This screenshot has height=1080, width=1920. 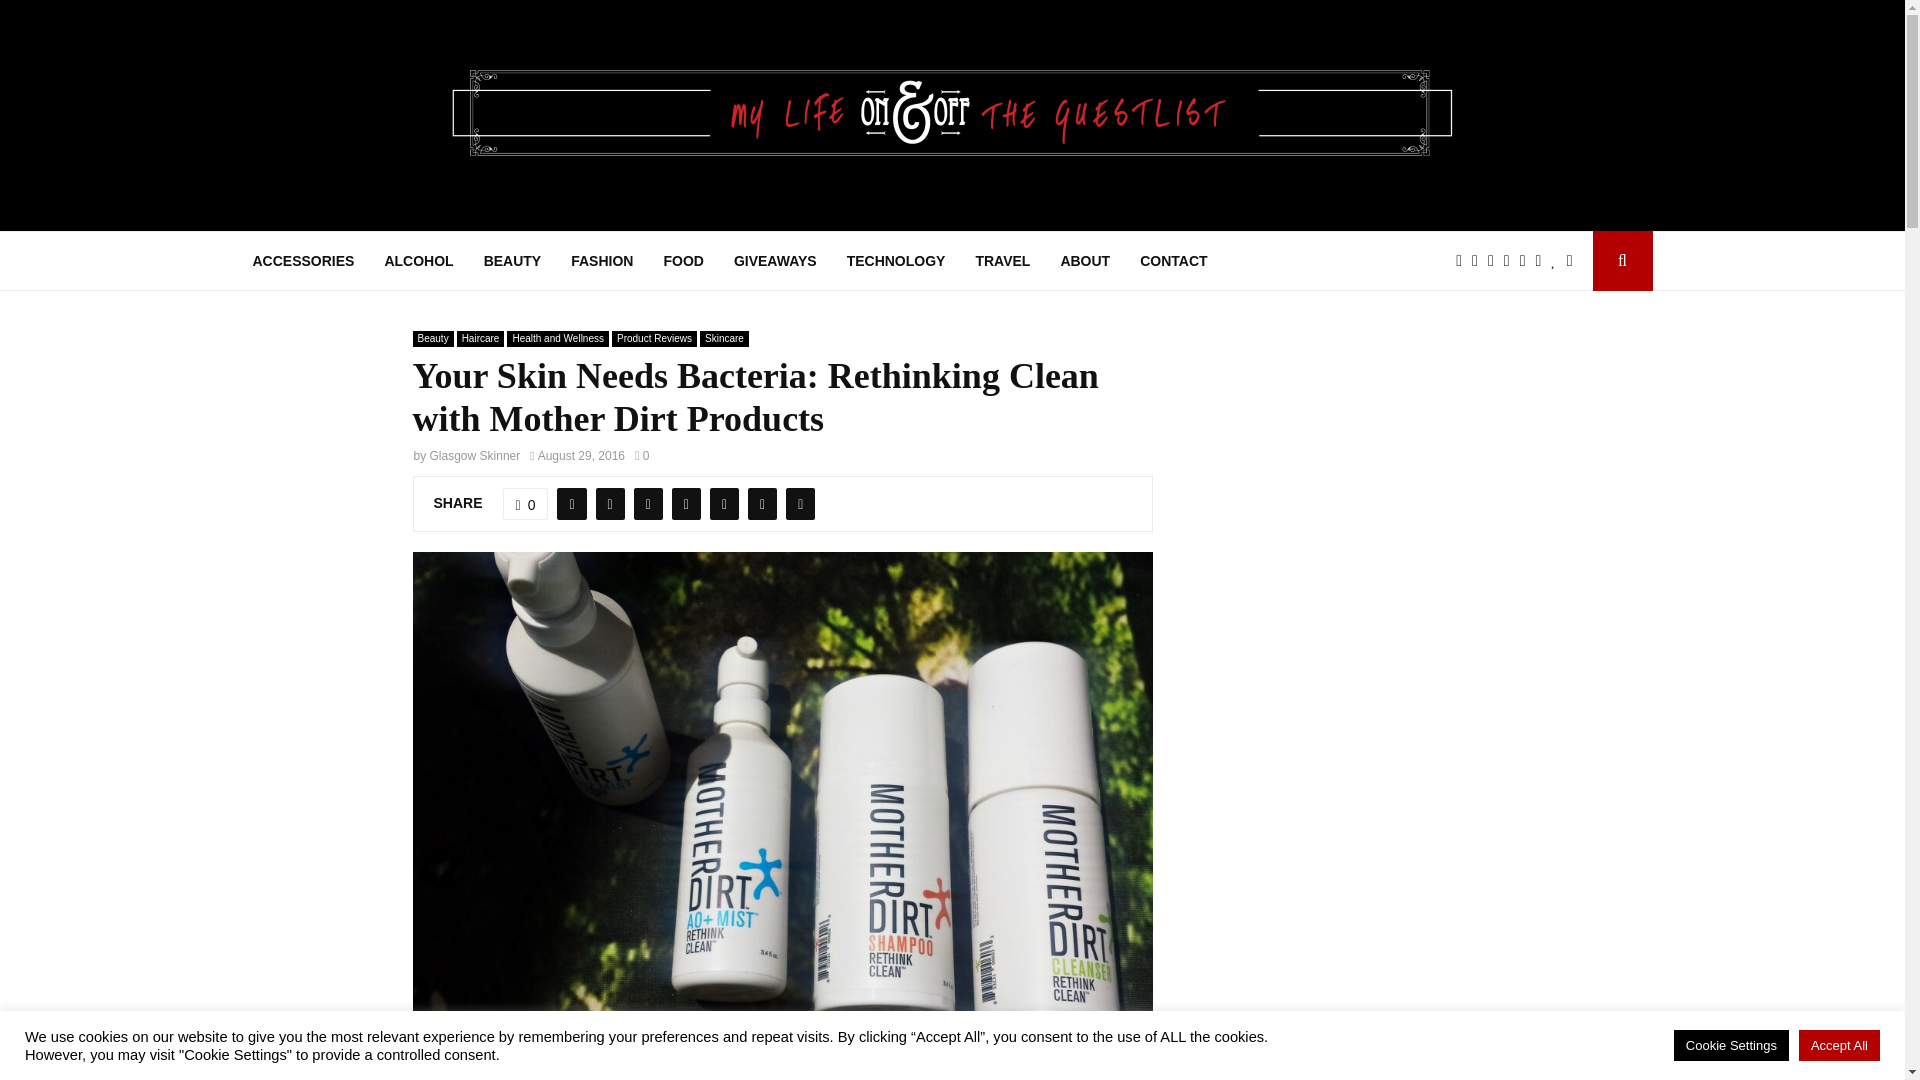 I want to click on 0, so click(x=526, y=504).